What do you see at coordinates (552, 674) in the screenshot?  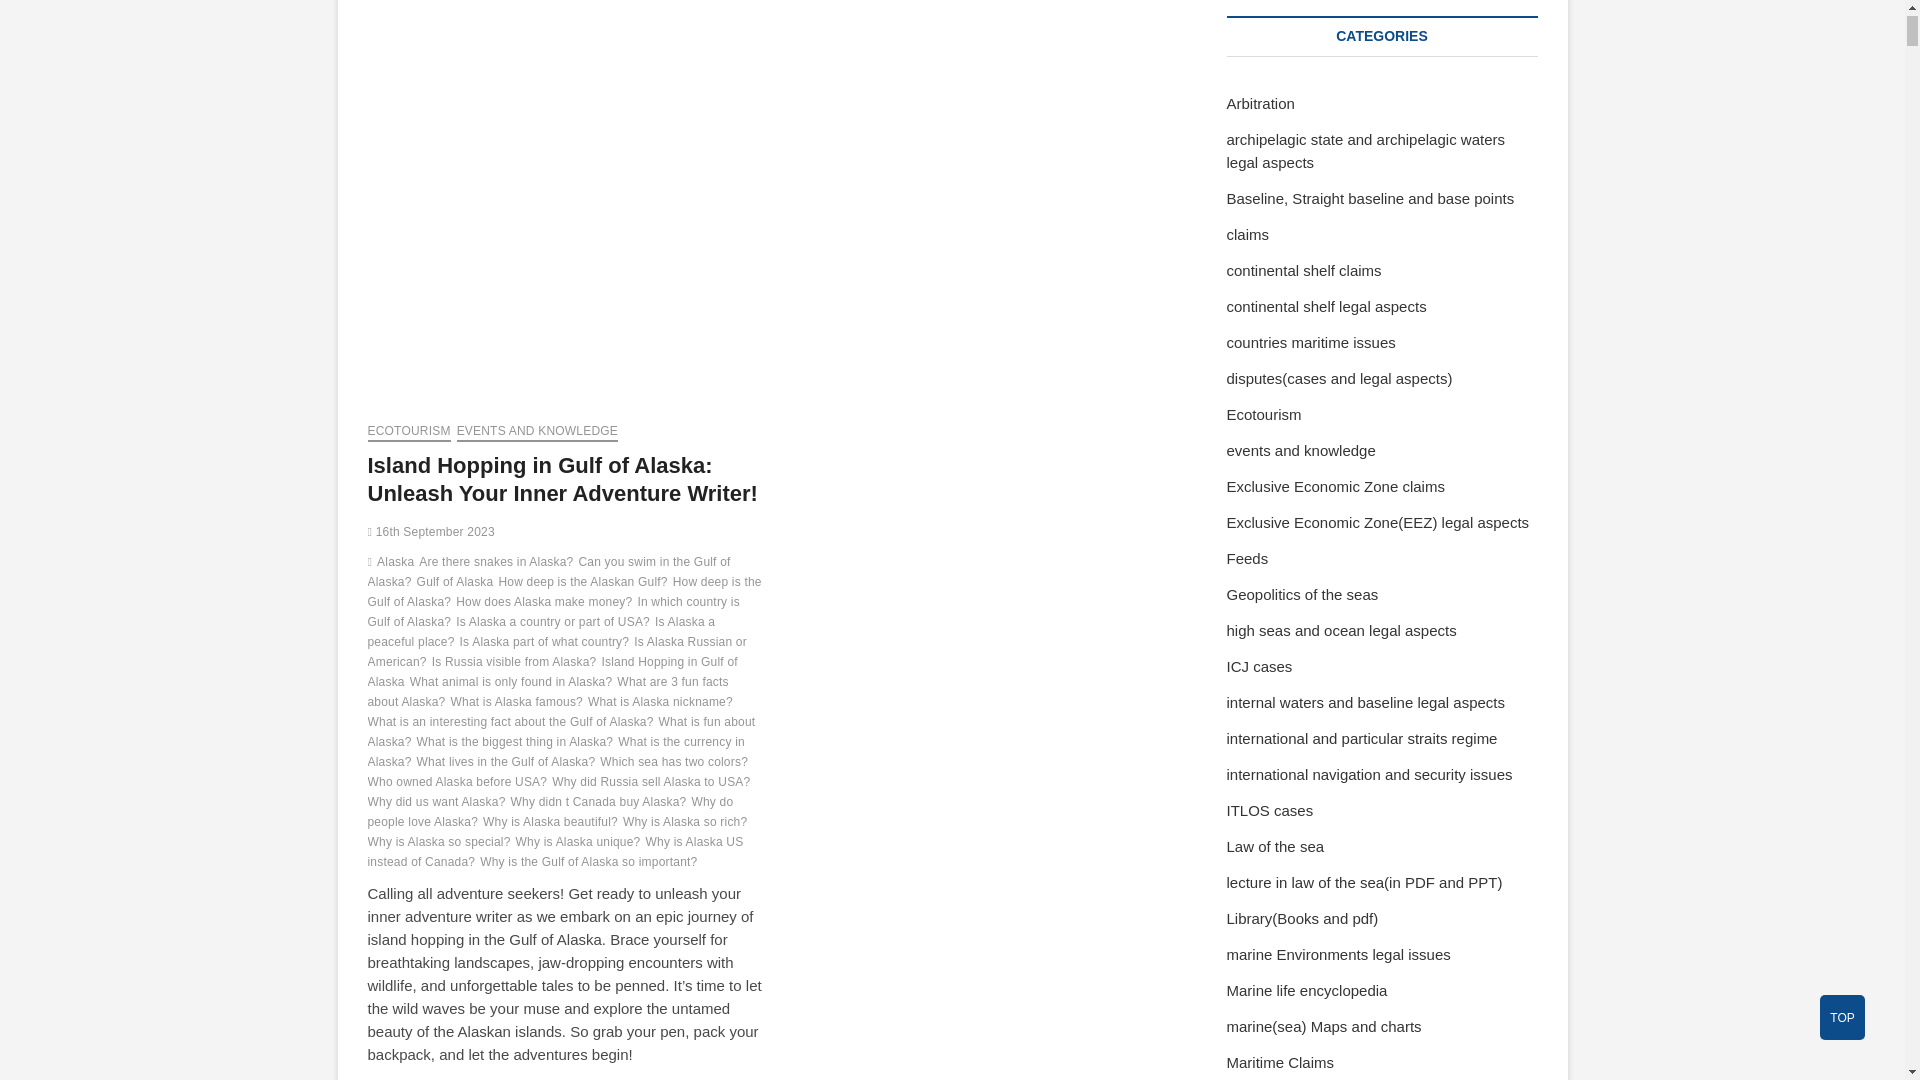 I see `Island Hopping in Gulf of Alaska` at bounding box center [552, 674].